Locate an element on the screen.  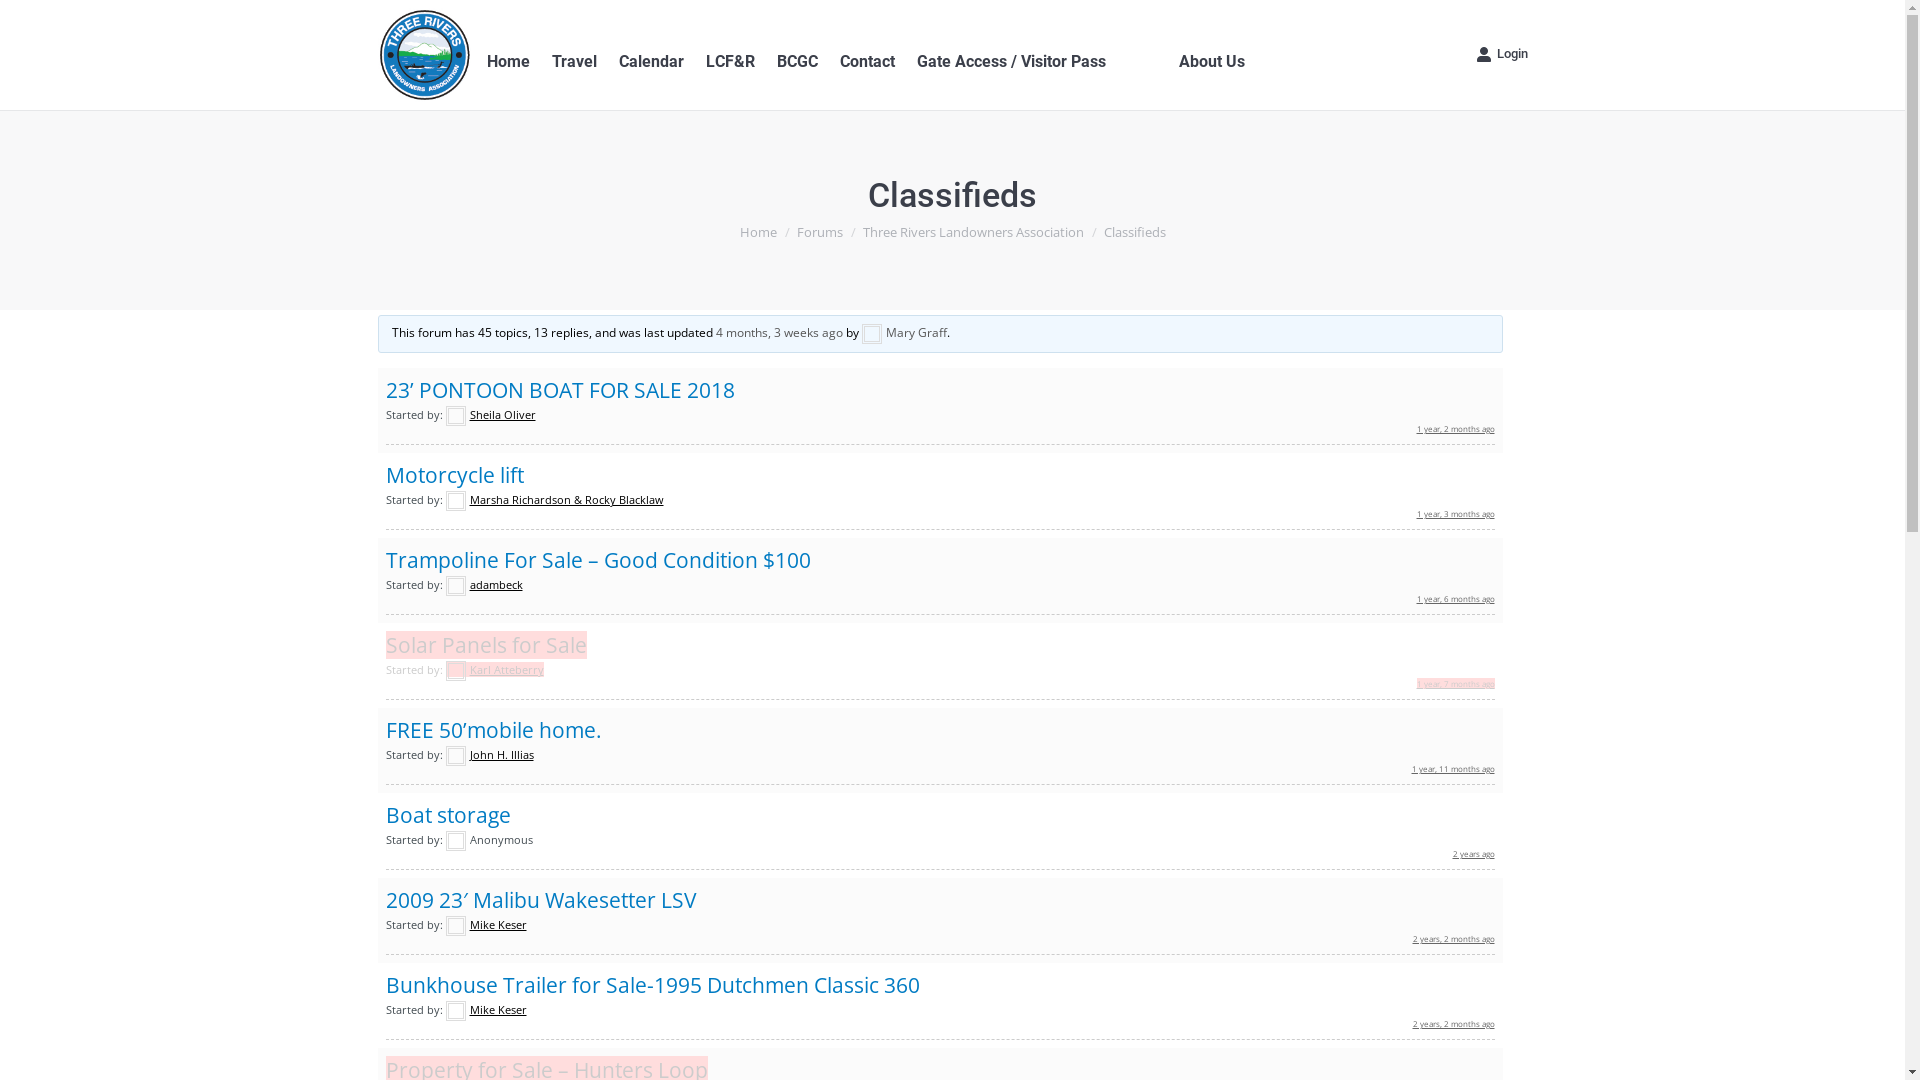
2 years, 2 months ago is located at coordinates (1453, 938).